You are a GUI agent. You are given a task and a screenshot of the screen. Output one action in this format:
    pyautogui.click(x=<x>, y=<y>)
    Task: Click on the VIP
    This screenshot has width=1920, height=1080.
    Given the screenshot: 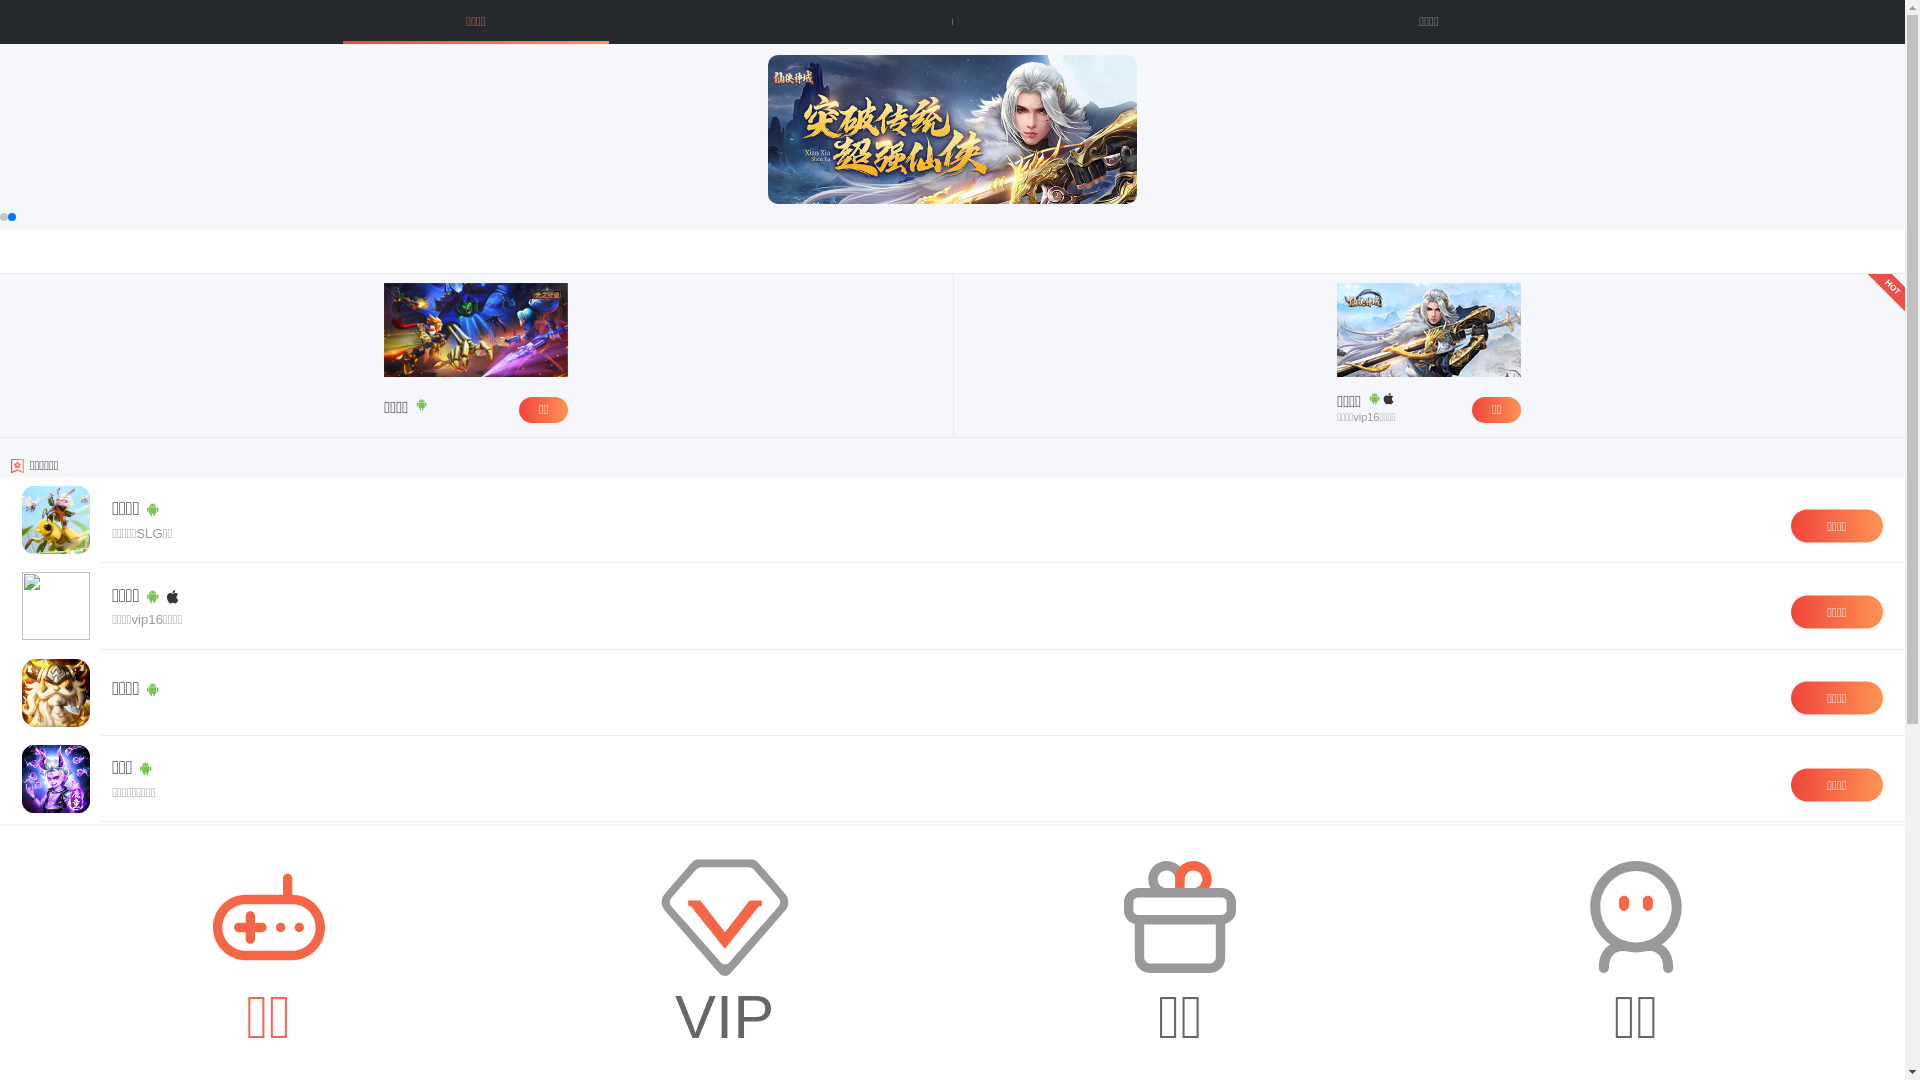 What is the action you would take?
    pyautogui.click(x=725, y=952)
    